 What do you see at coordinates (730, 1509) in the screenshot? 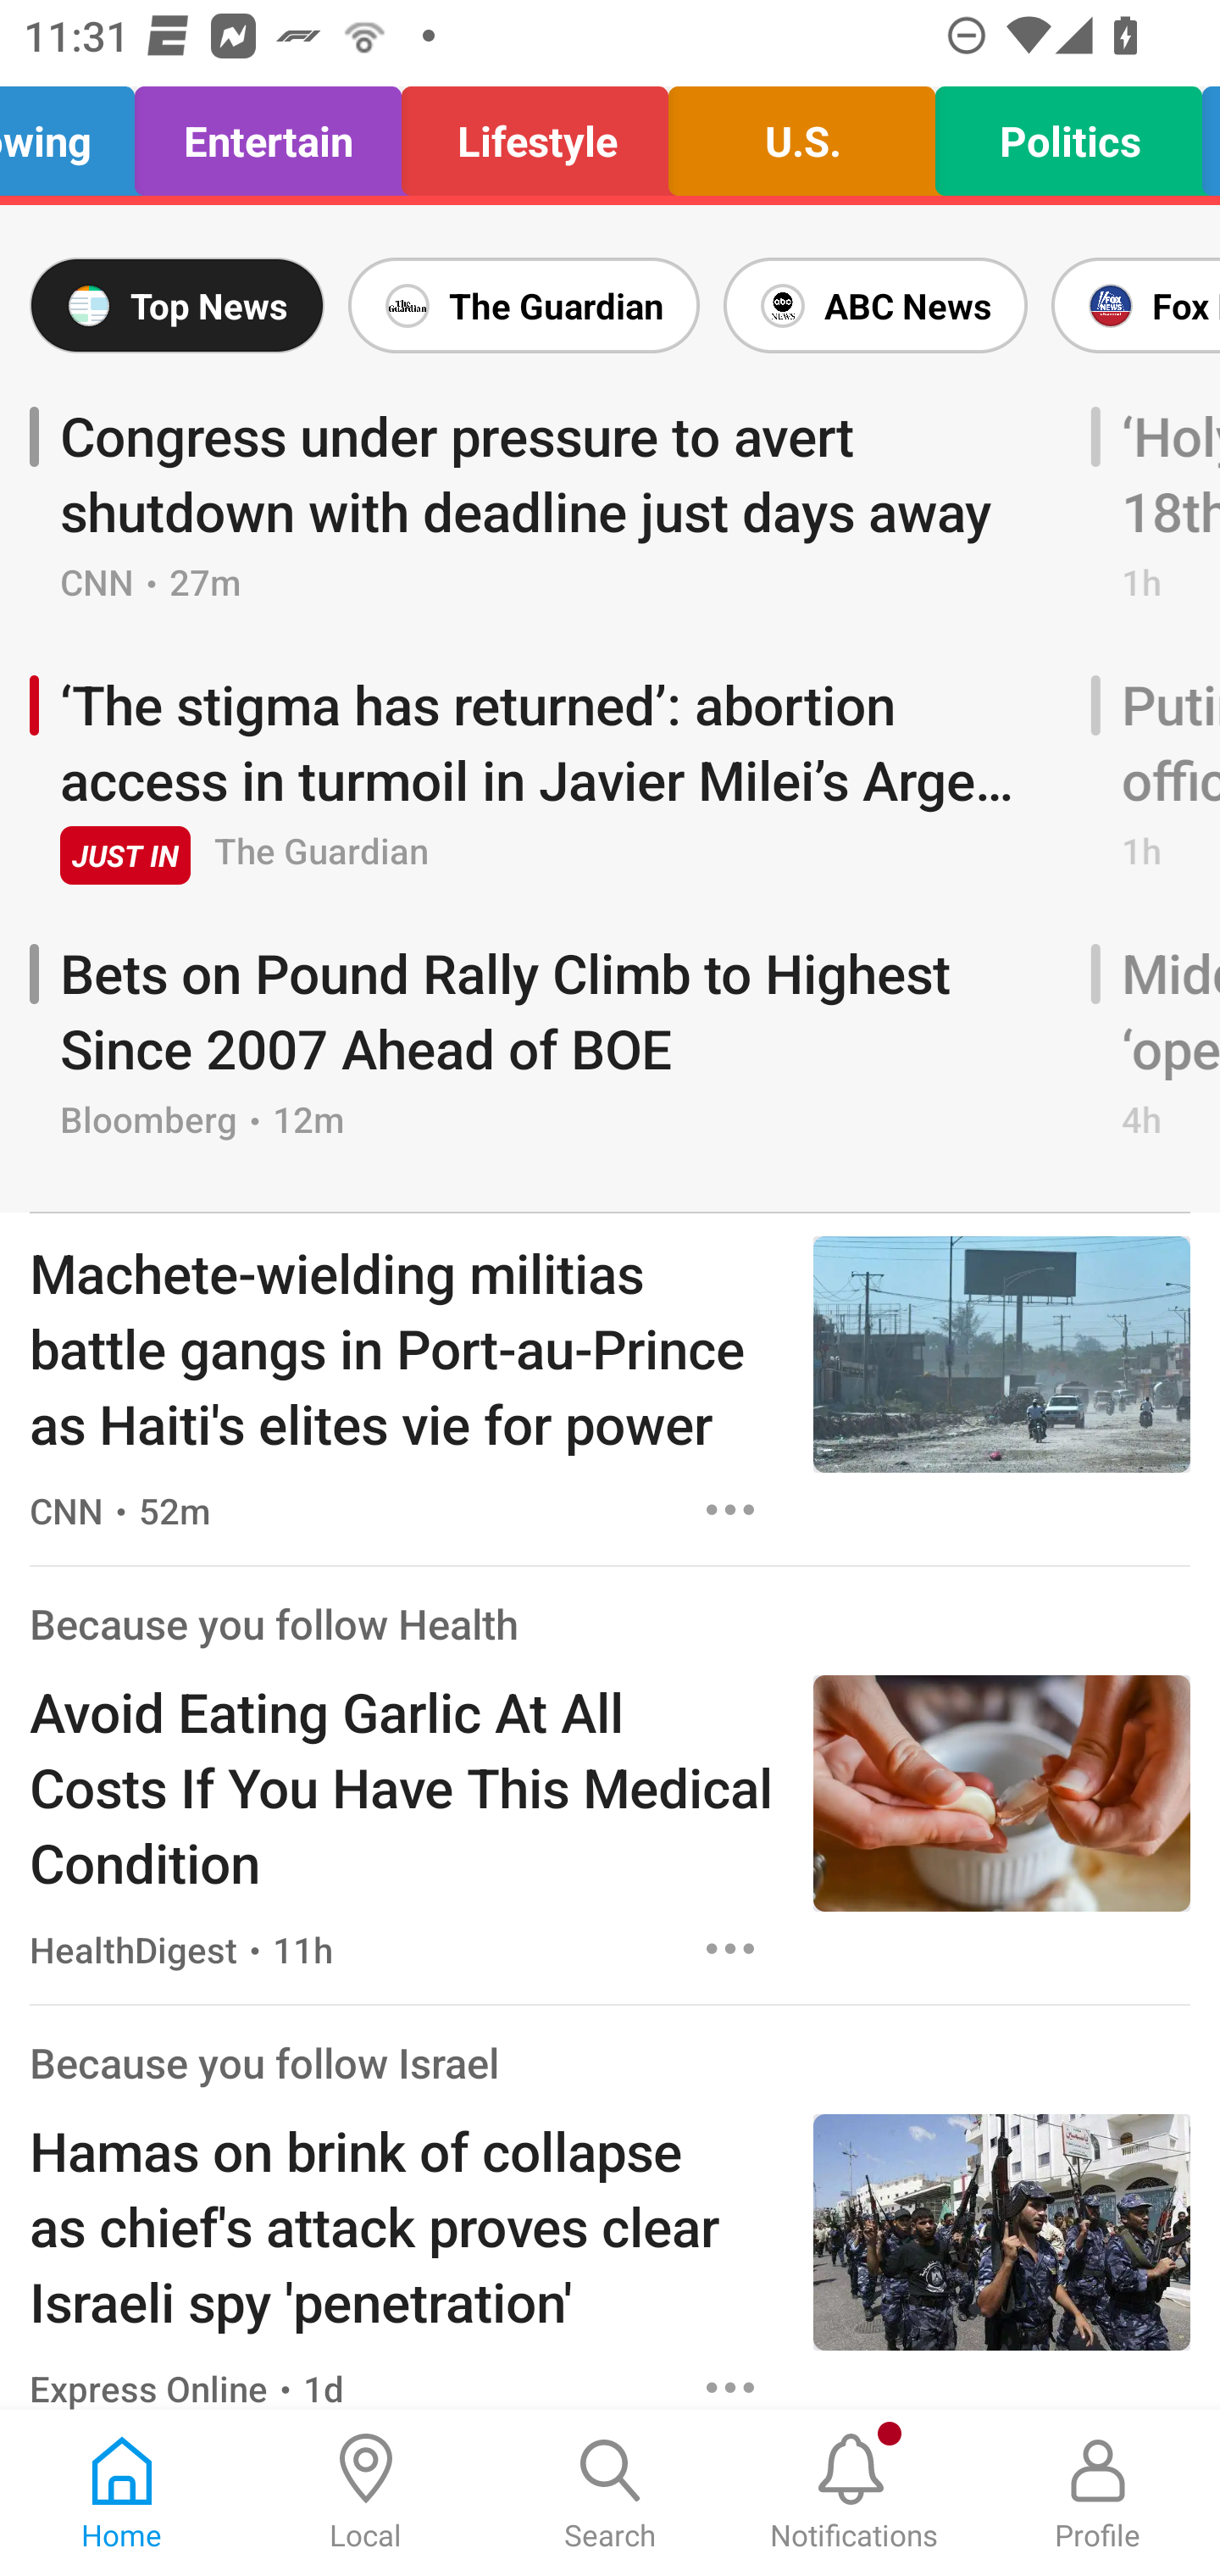
I see `Options` at bounding box center [730, 1509].